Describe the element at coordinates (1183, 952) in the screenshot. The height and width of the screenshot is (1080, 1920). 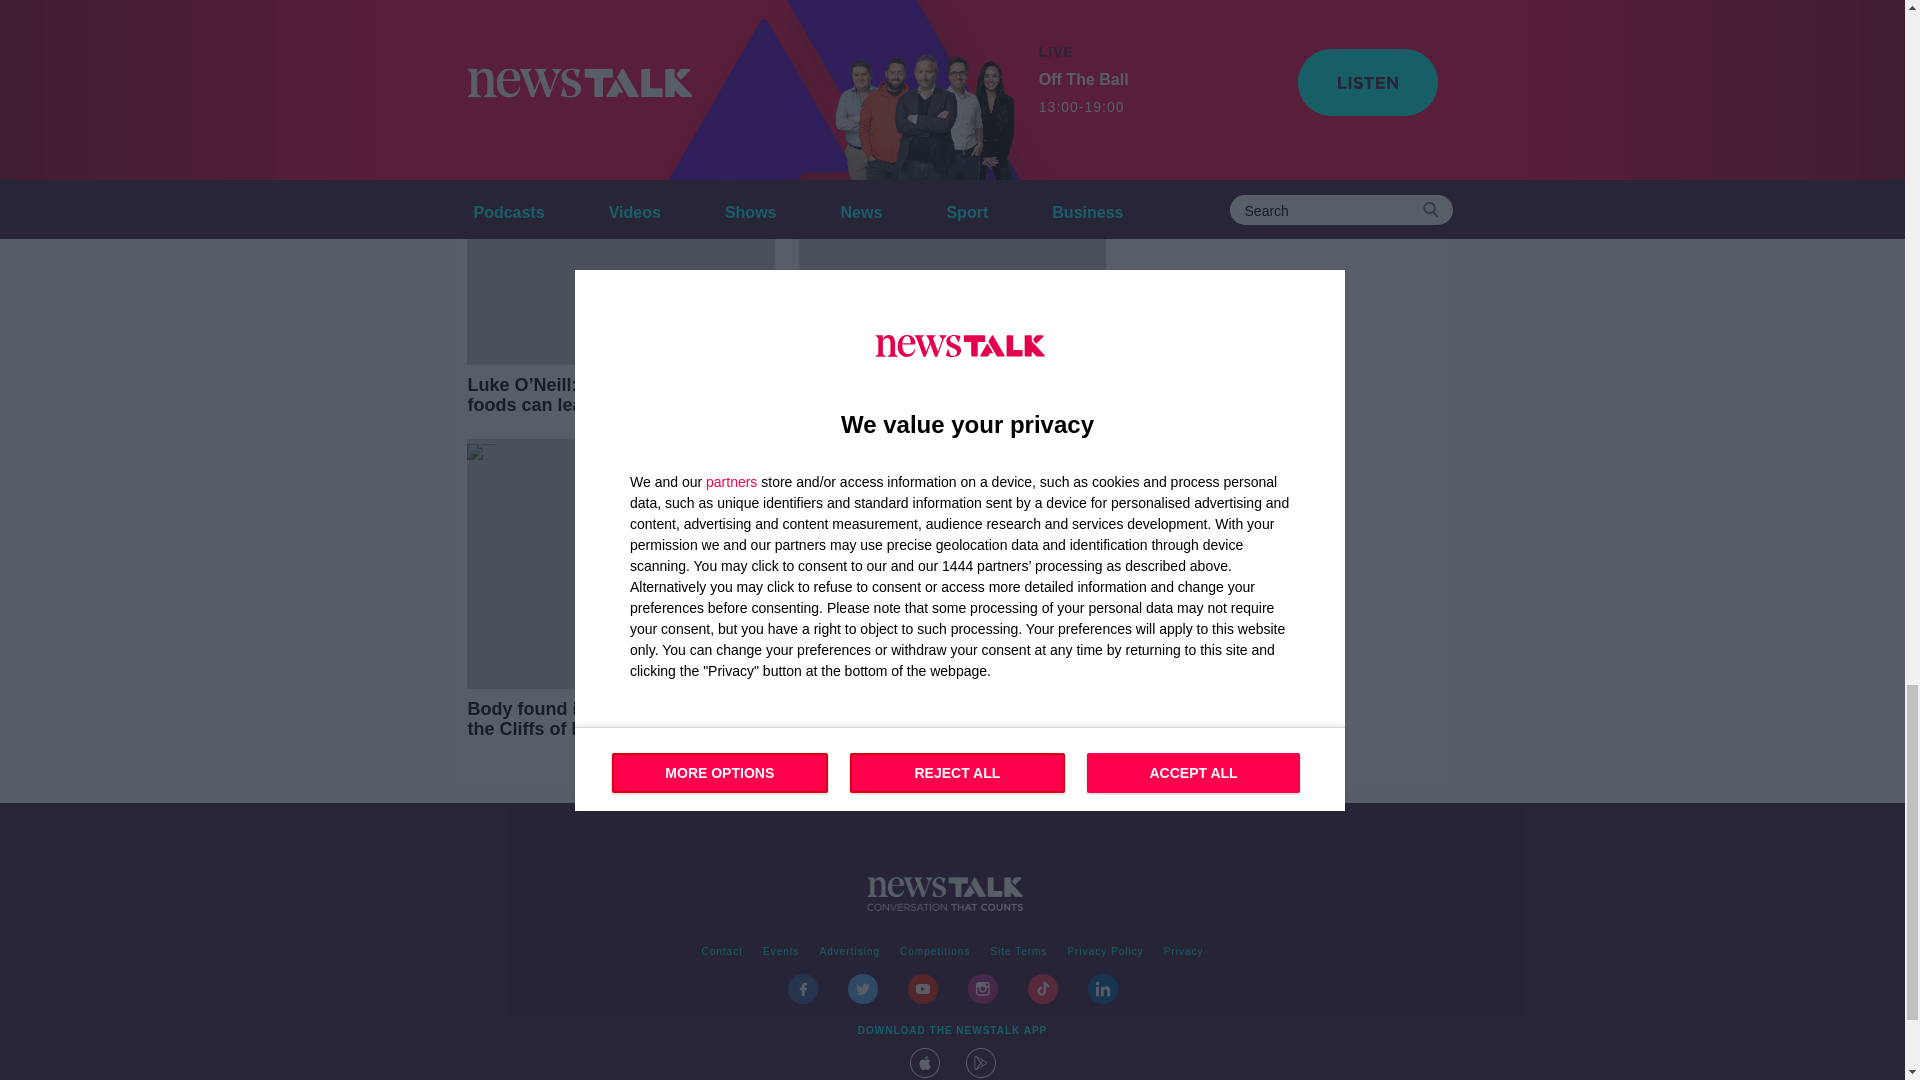
I see `Privacy` at that location.